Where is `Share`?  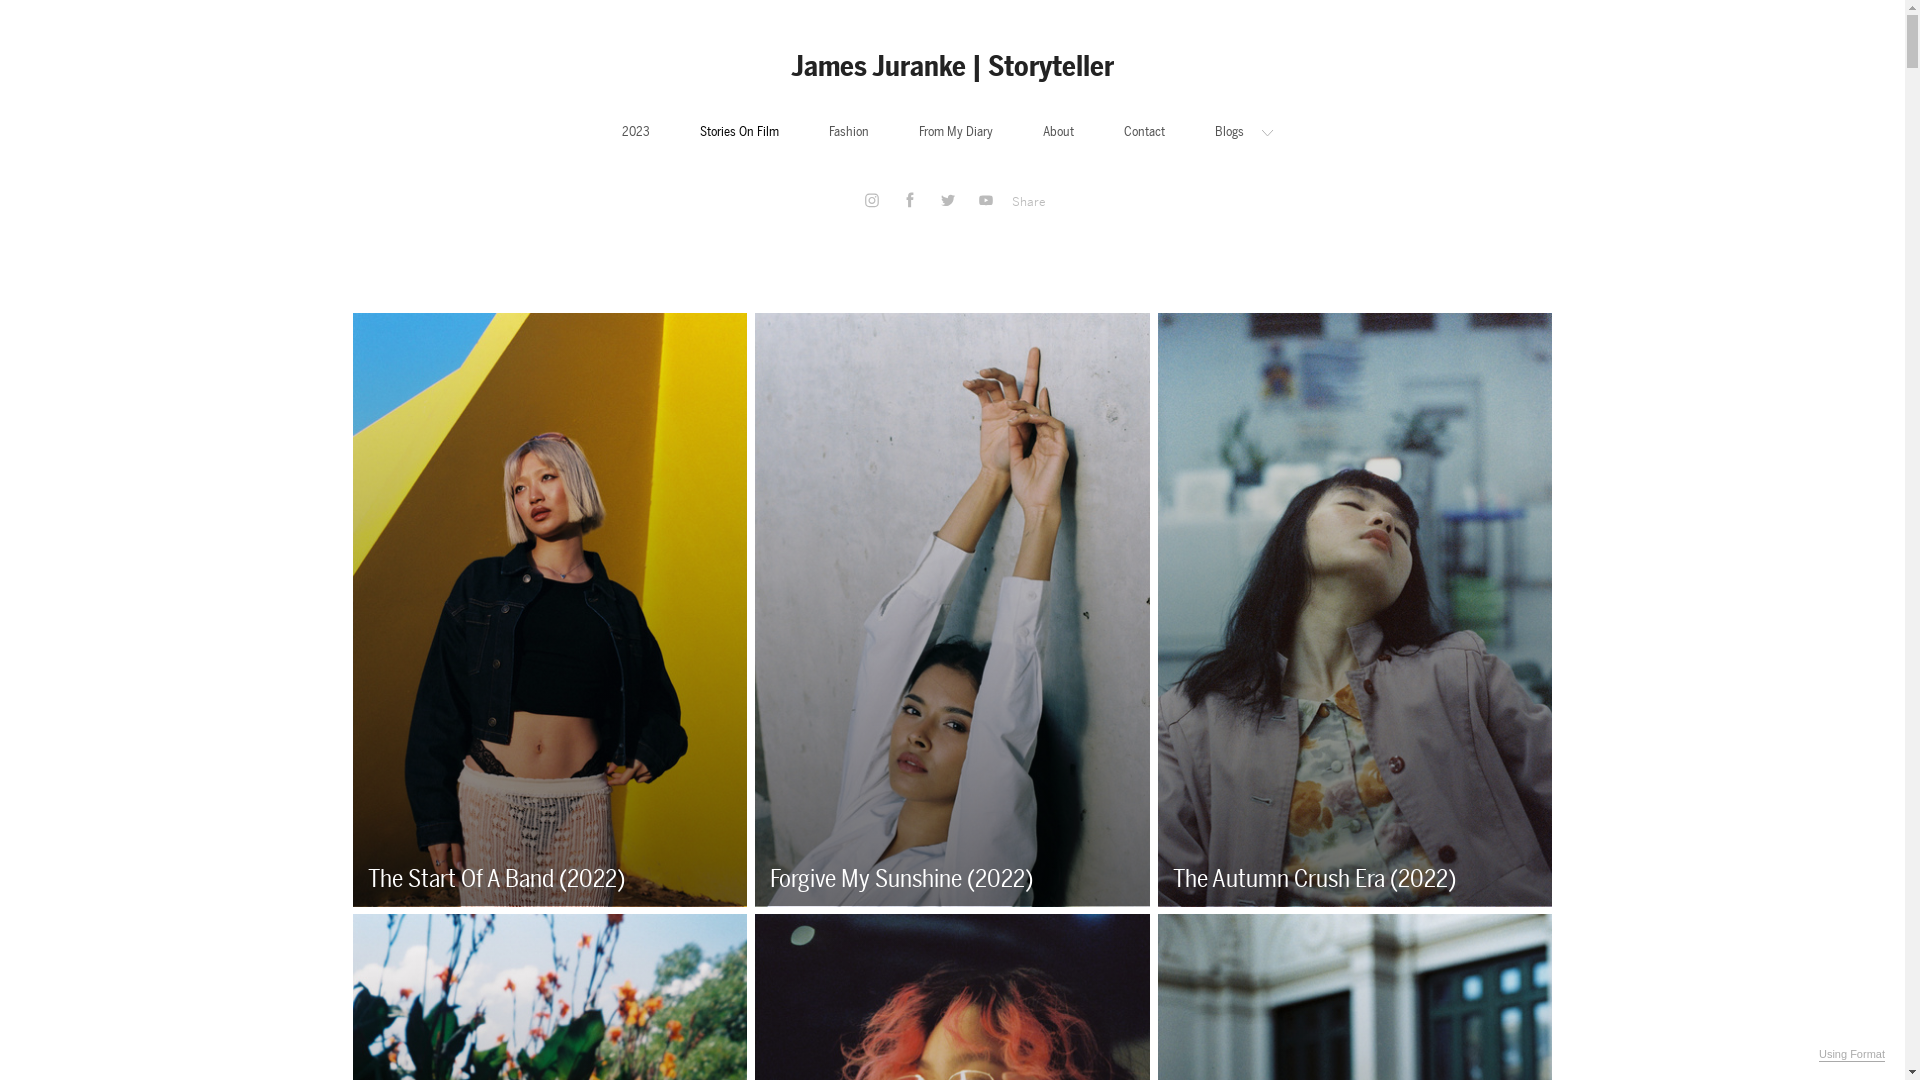
Share is located at coordinates (1029, 202).